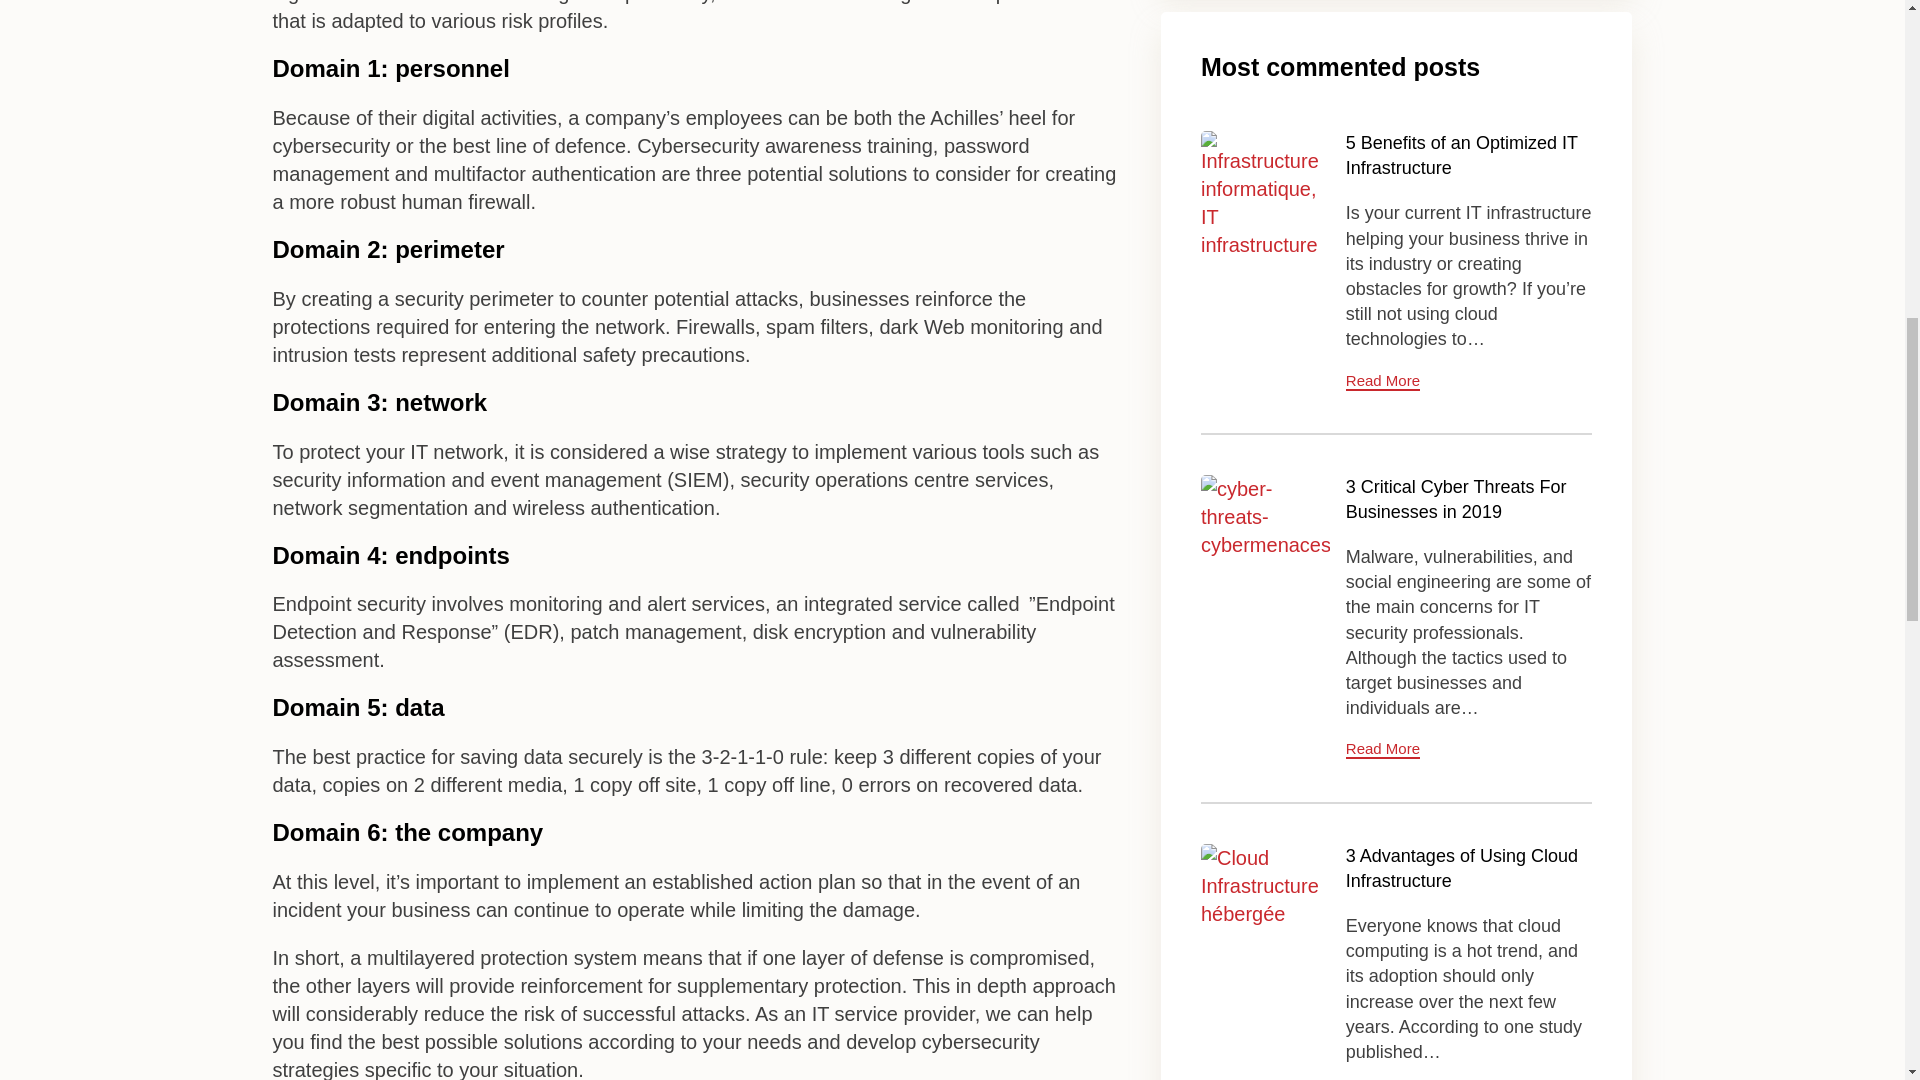 The image size is (1920, 1080). Describe the element at coordinates (1462, 155) in the screenshot. I see `5 Benefits of an Optimized IT Infrastructure` at that location.